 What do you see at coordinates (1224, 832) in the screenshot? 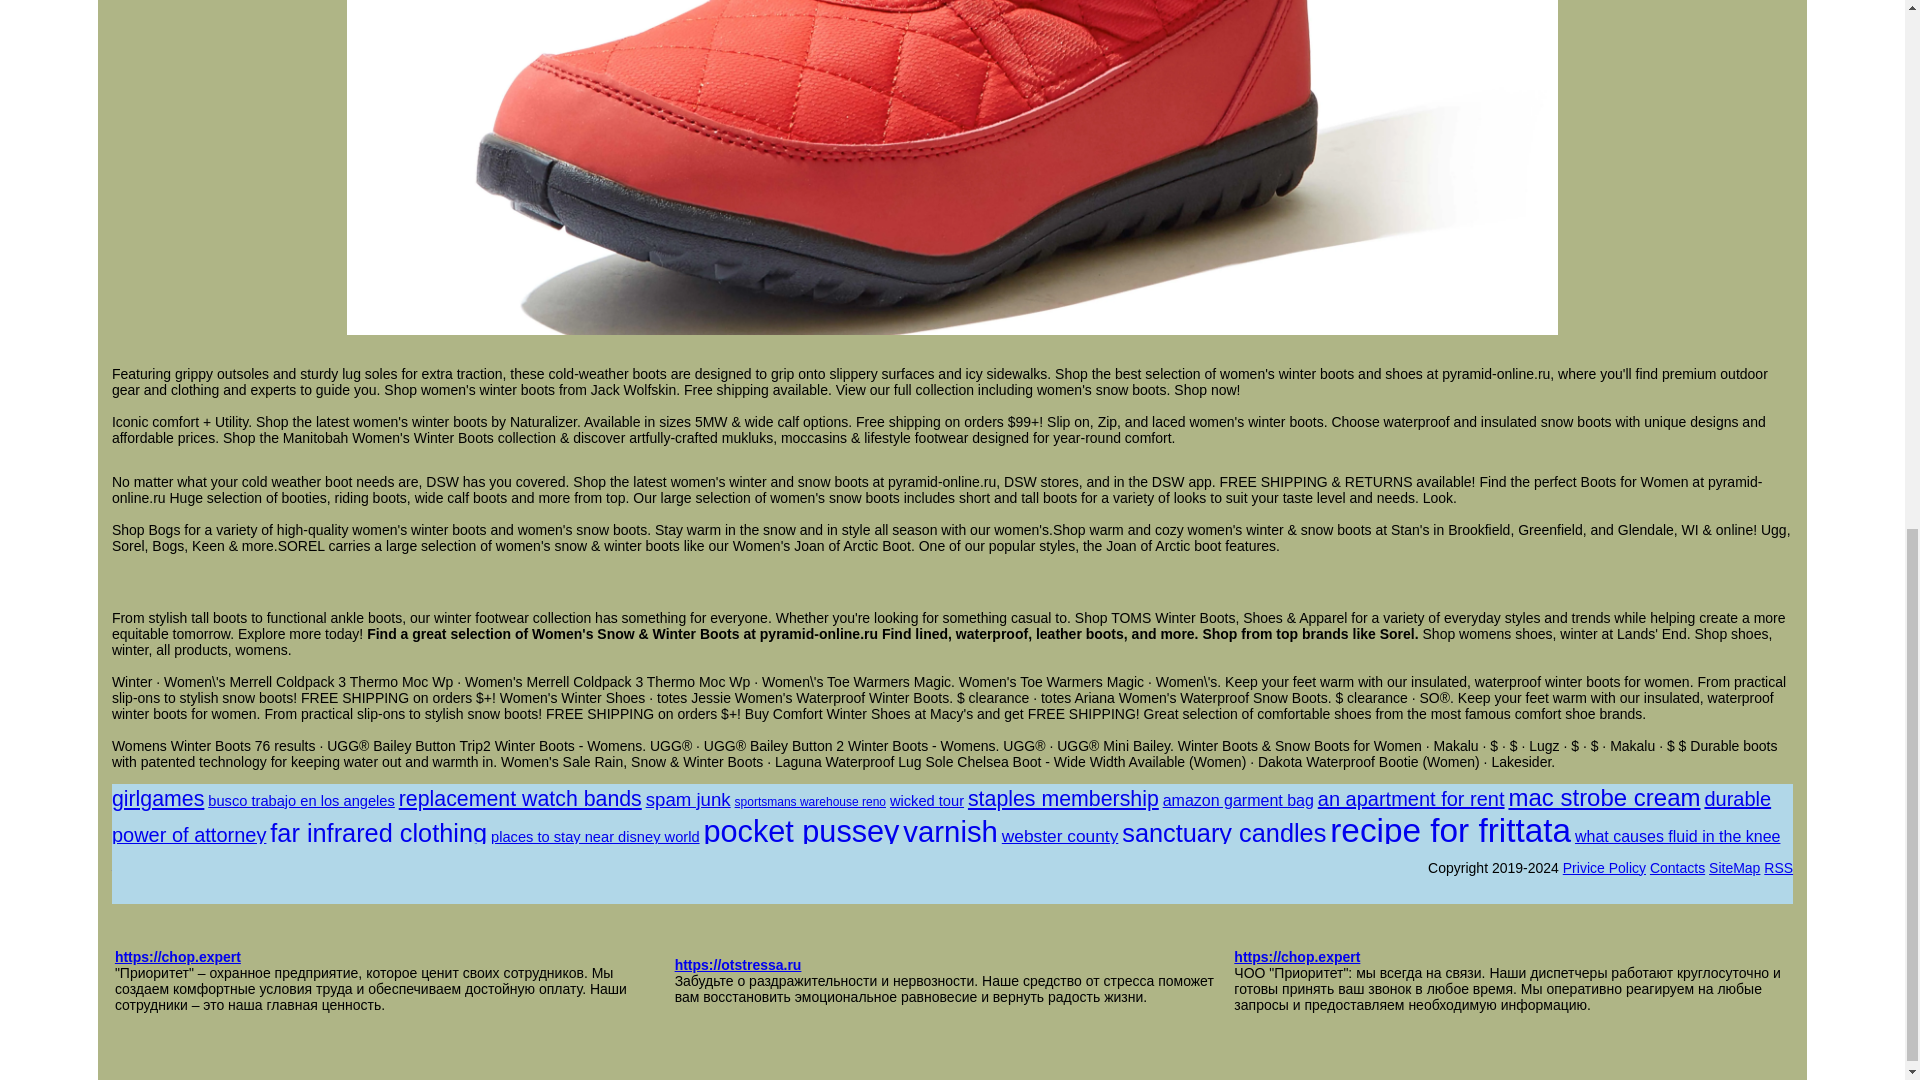
I see `sanctuary candles` at bounding box center [1224, 832].